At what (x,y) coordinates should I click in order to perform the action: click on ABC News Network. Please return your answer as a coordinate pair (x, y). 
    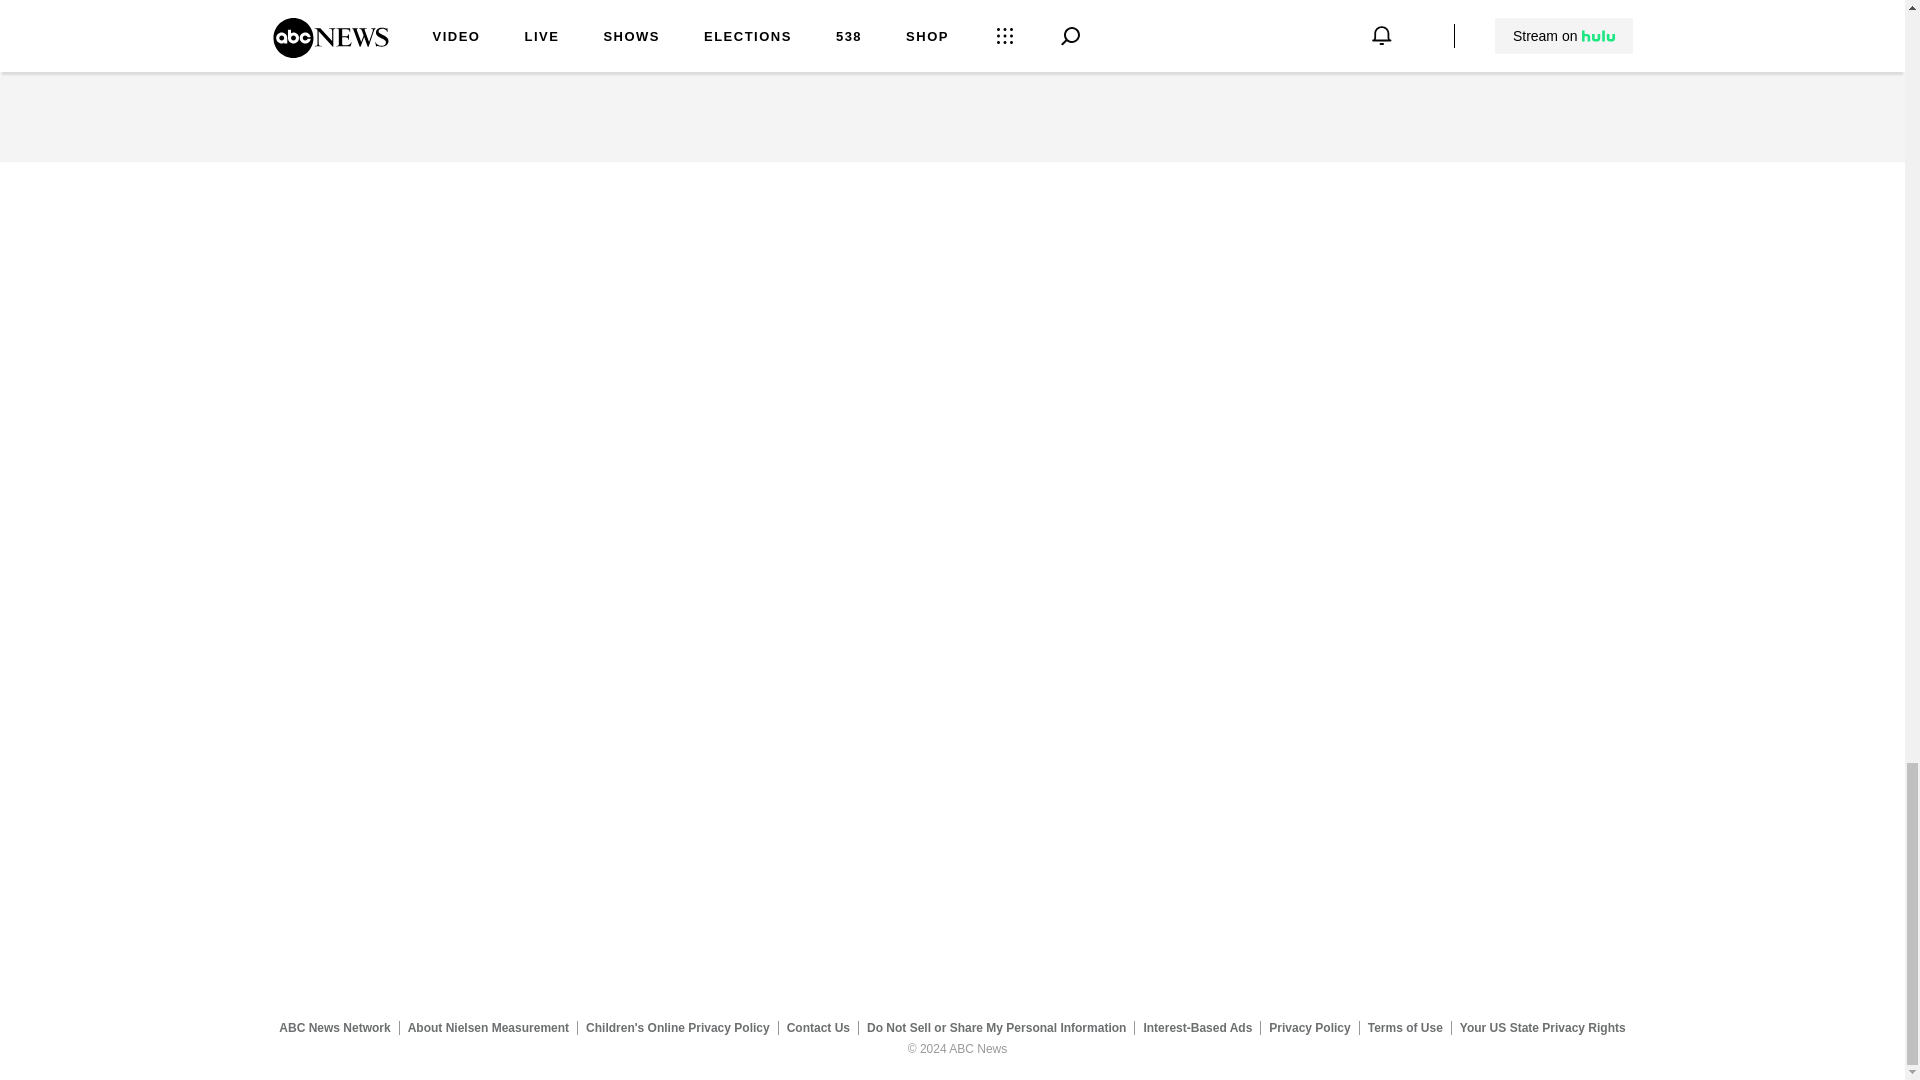
    Looking at the image, I should click on (334, 1027).